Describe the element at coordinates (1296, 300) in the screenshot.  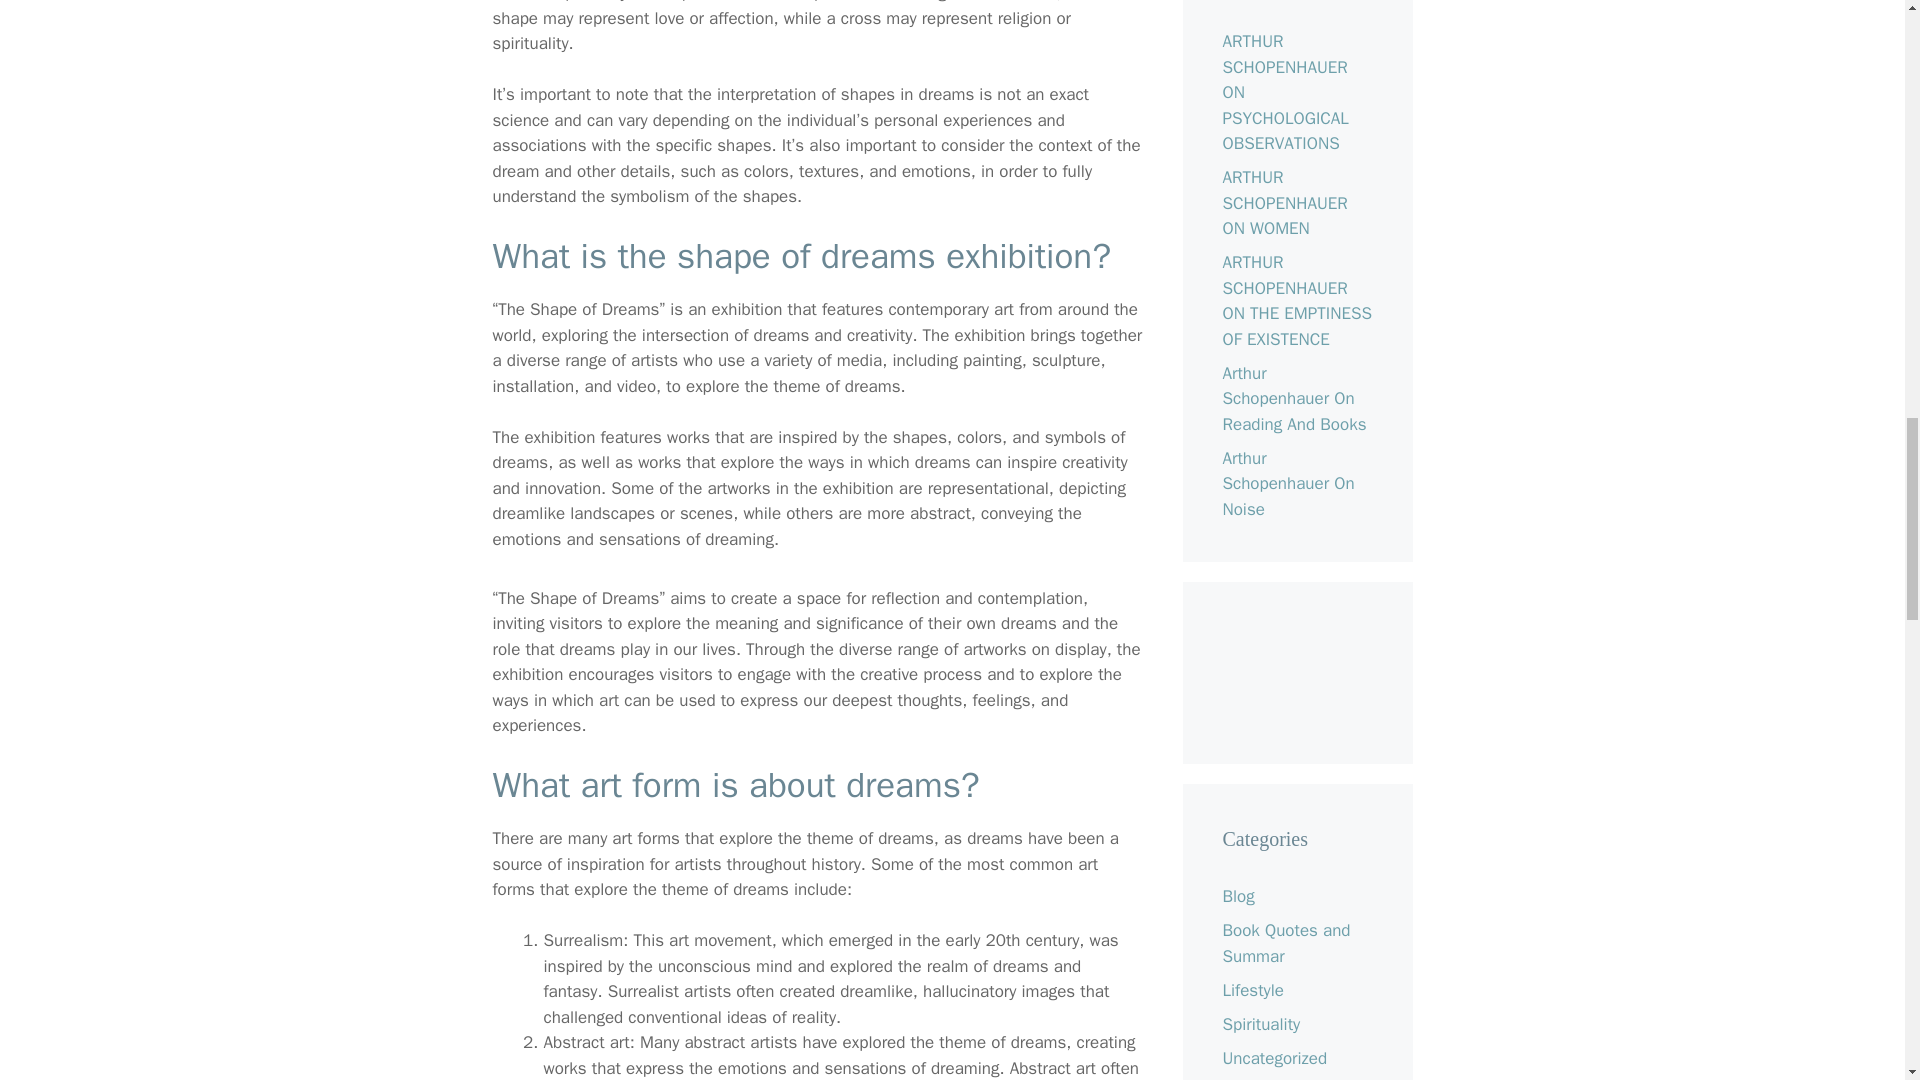
I see `ARTHUR SCHOPENHAUER ON THE EMPTINESS OF EXISTENCE` at that location.